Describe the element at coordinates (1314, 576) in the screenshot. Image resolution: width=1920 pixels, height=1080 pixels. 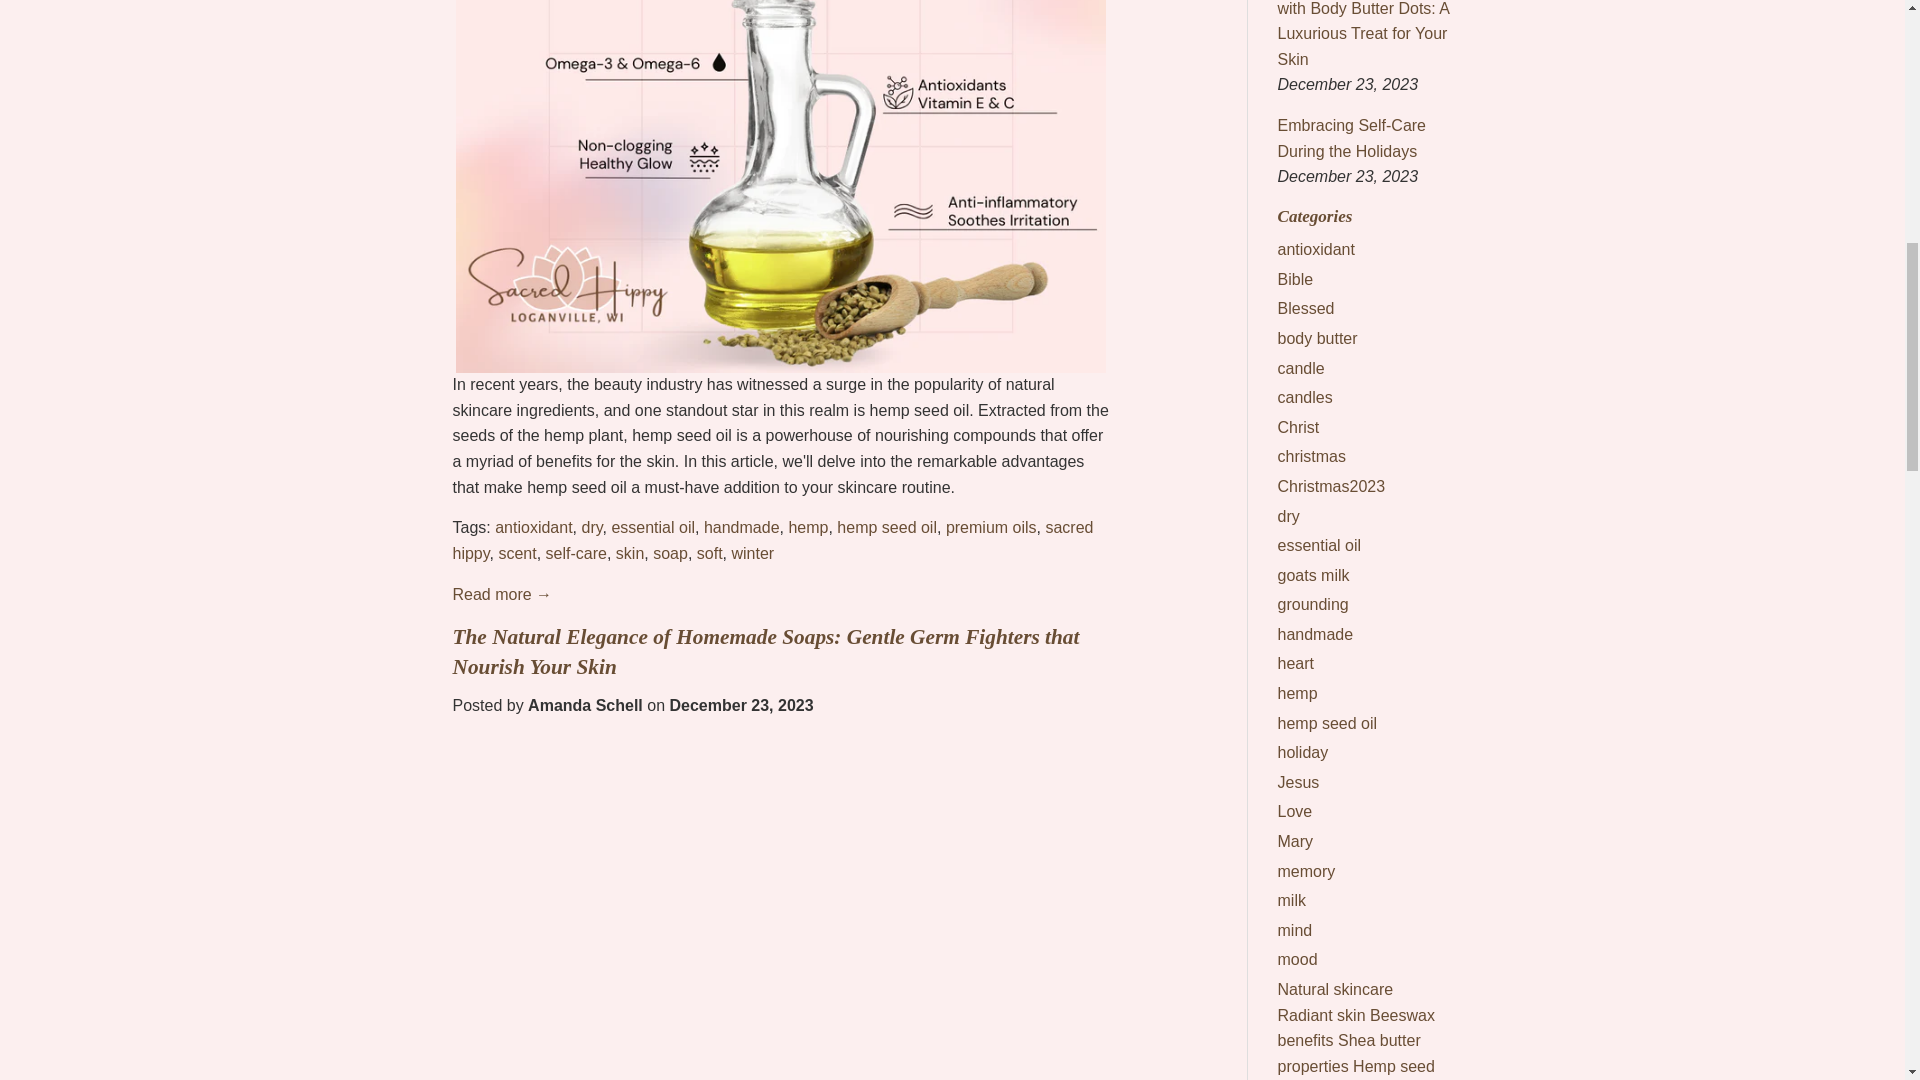
I see `Show articles tagged goats milk` at that location.